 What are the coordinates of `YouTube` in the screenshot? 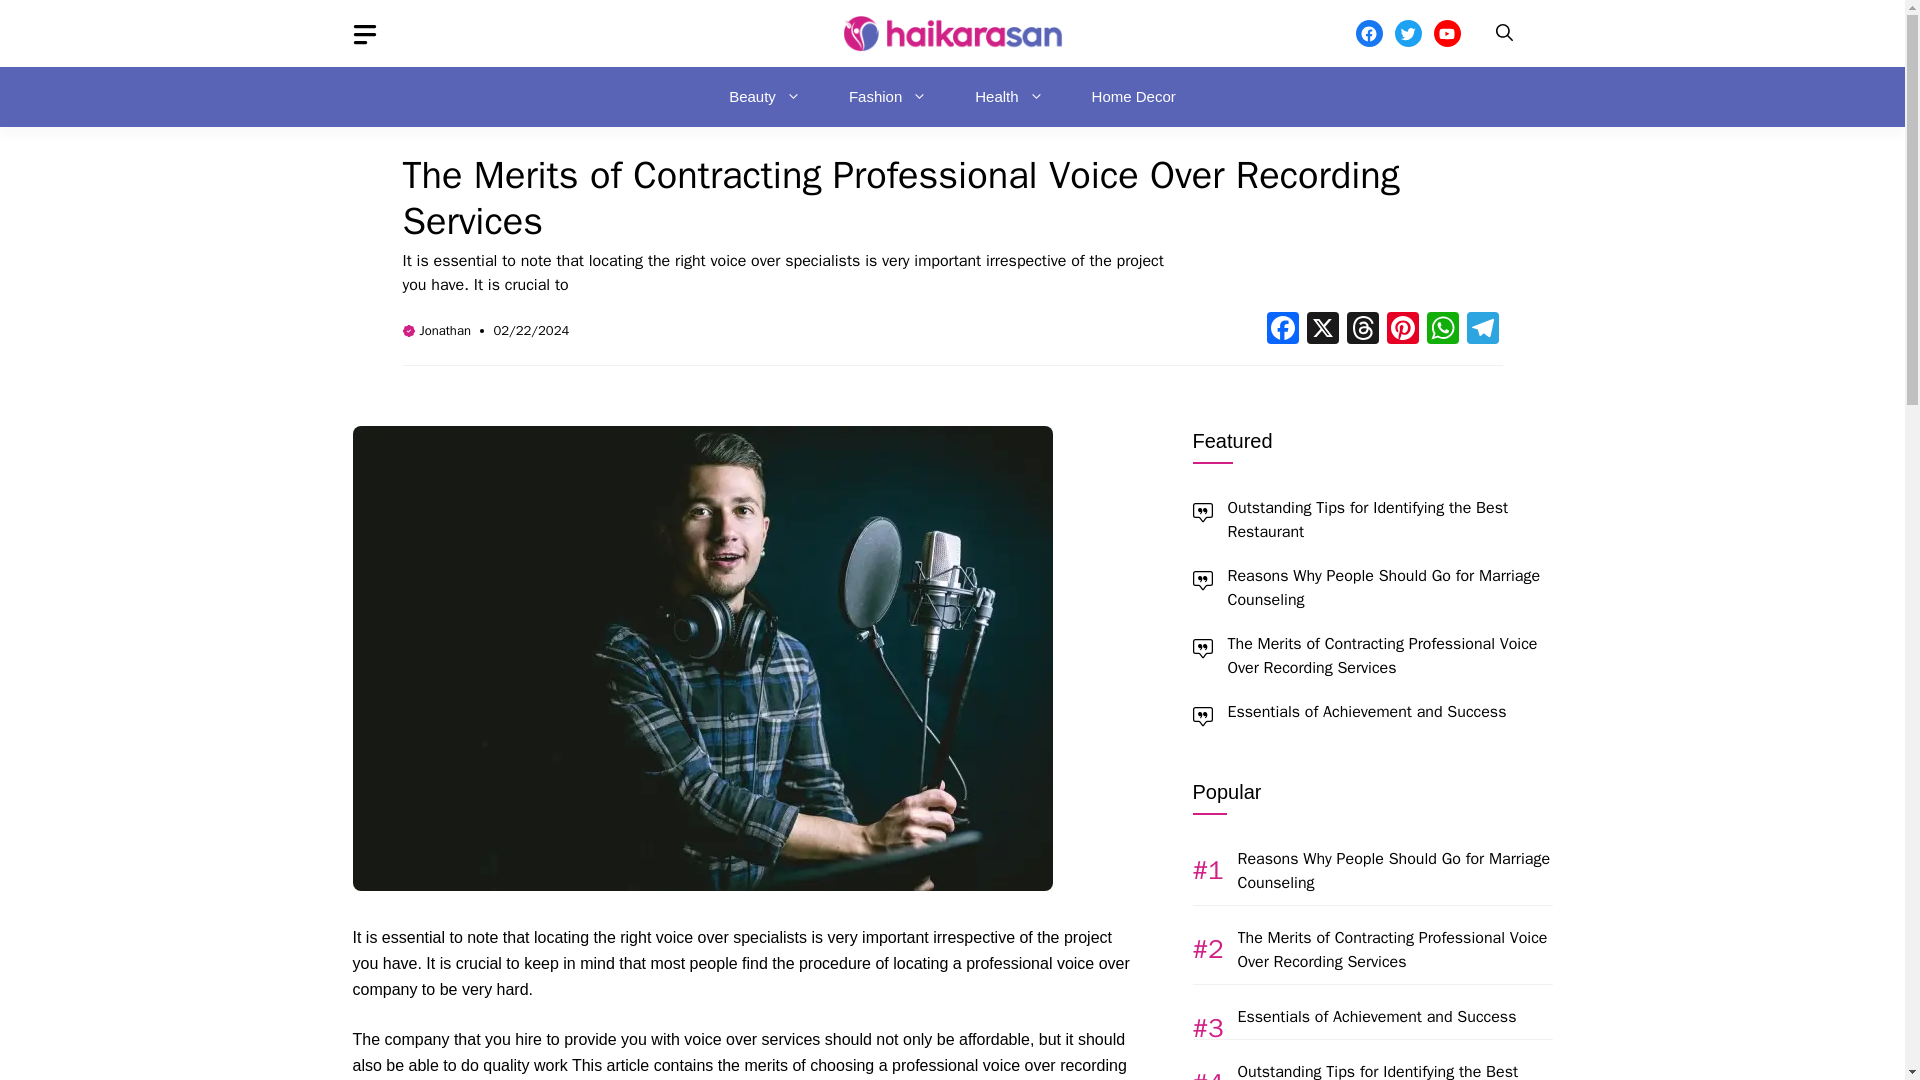 It's located at (1448, 34).